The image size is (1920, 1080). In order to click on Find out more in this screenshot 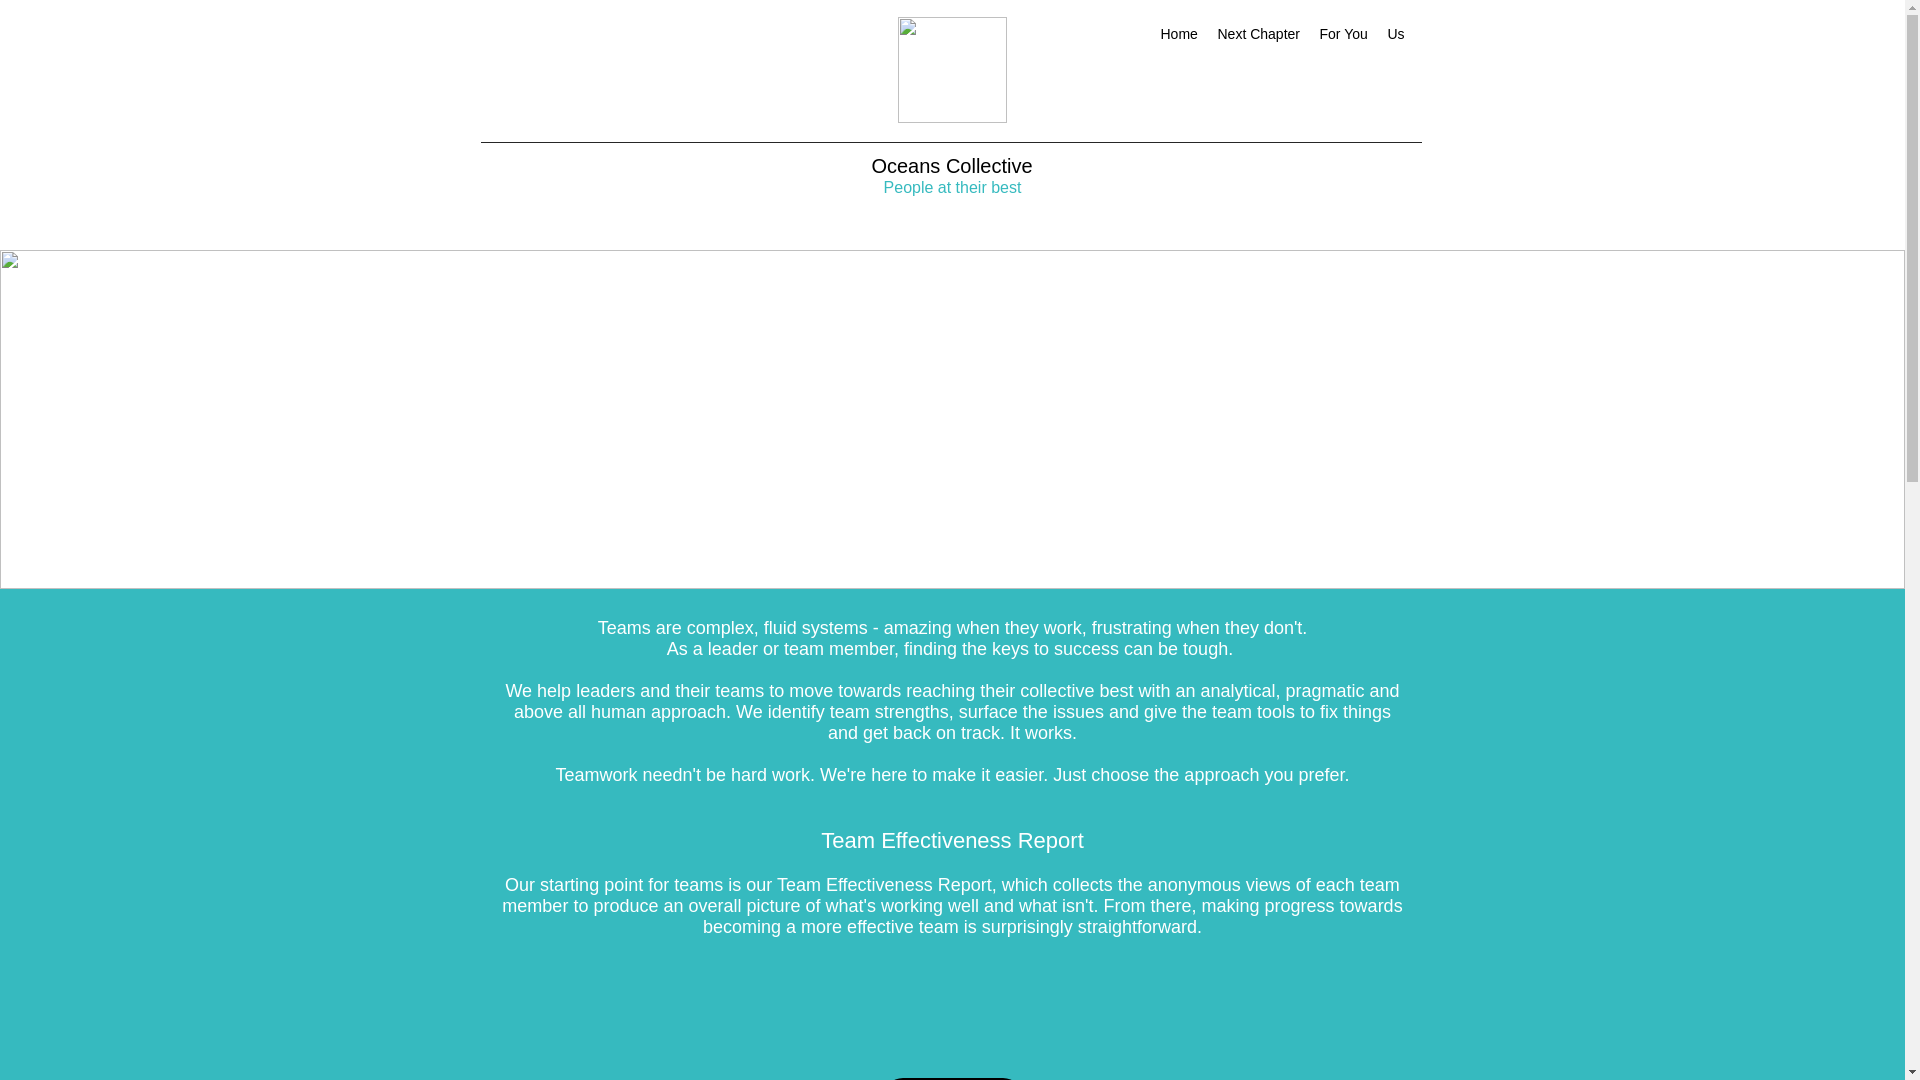, I will do `click(951, 1078)`.